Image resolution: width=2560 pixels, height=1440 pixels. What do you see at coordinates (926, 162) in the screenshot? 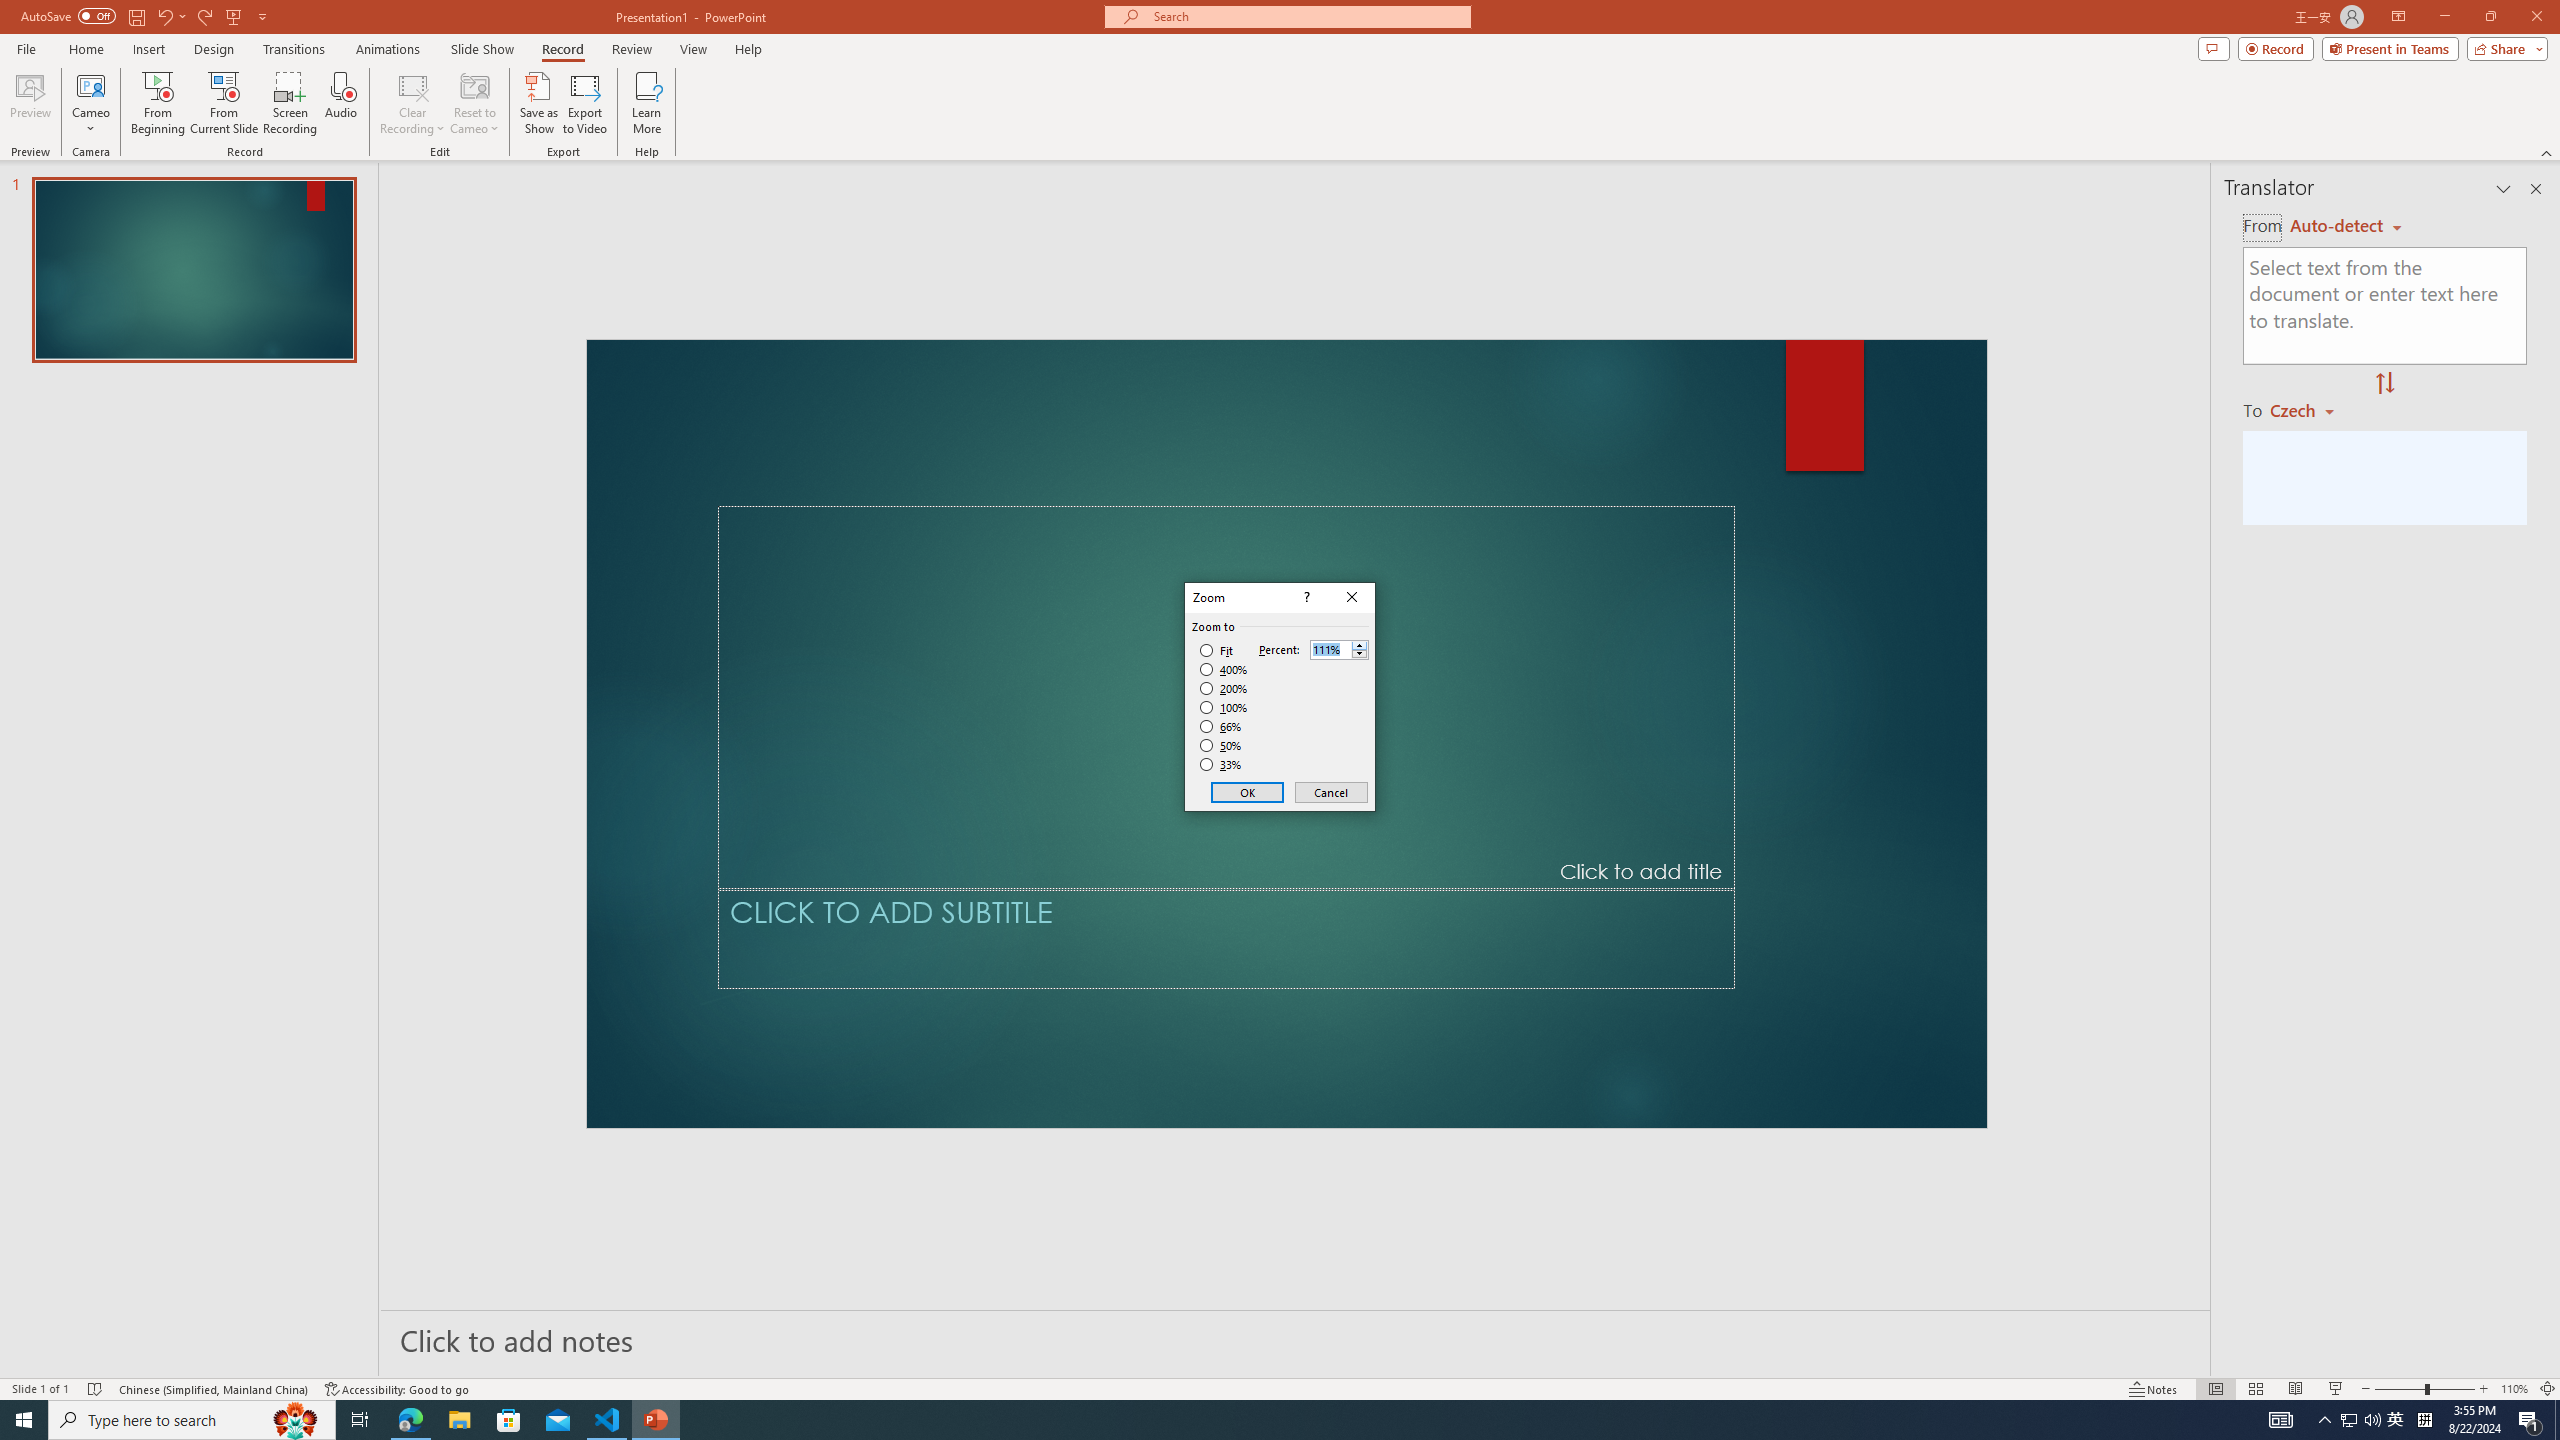
I see `Insert Merge Field` at bounding box center [926, 162].